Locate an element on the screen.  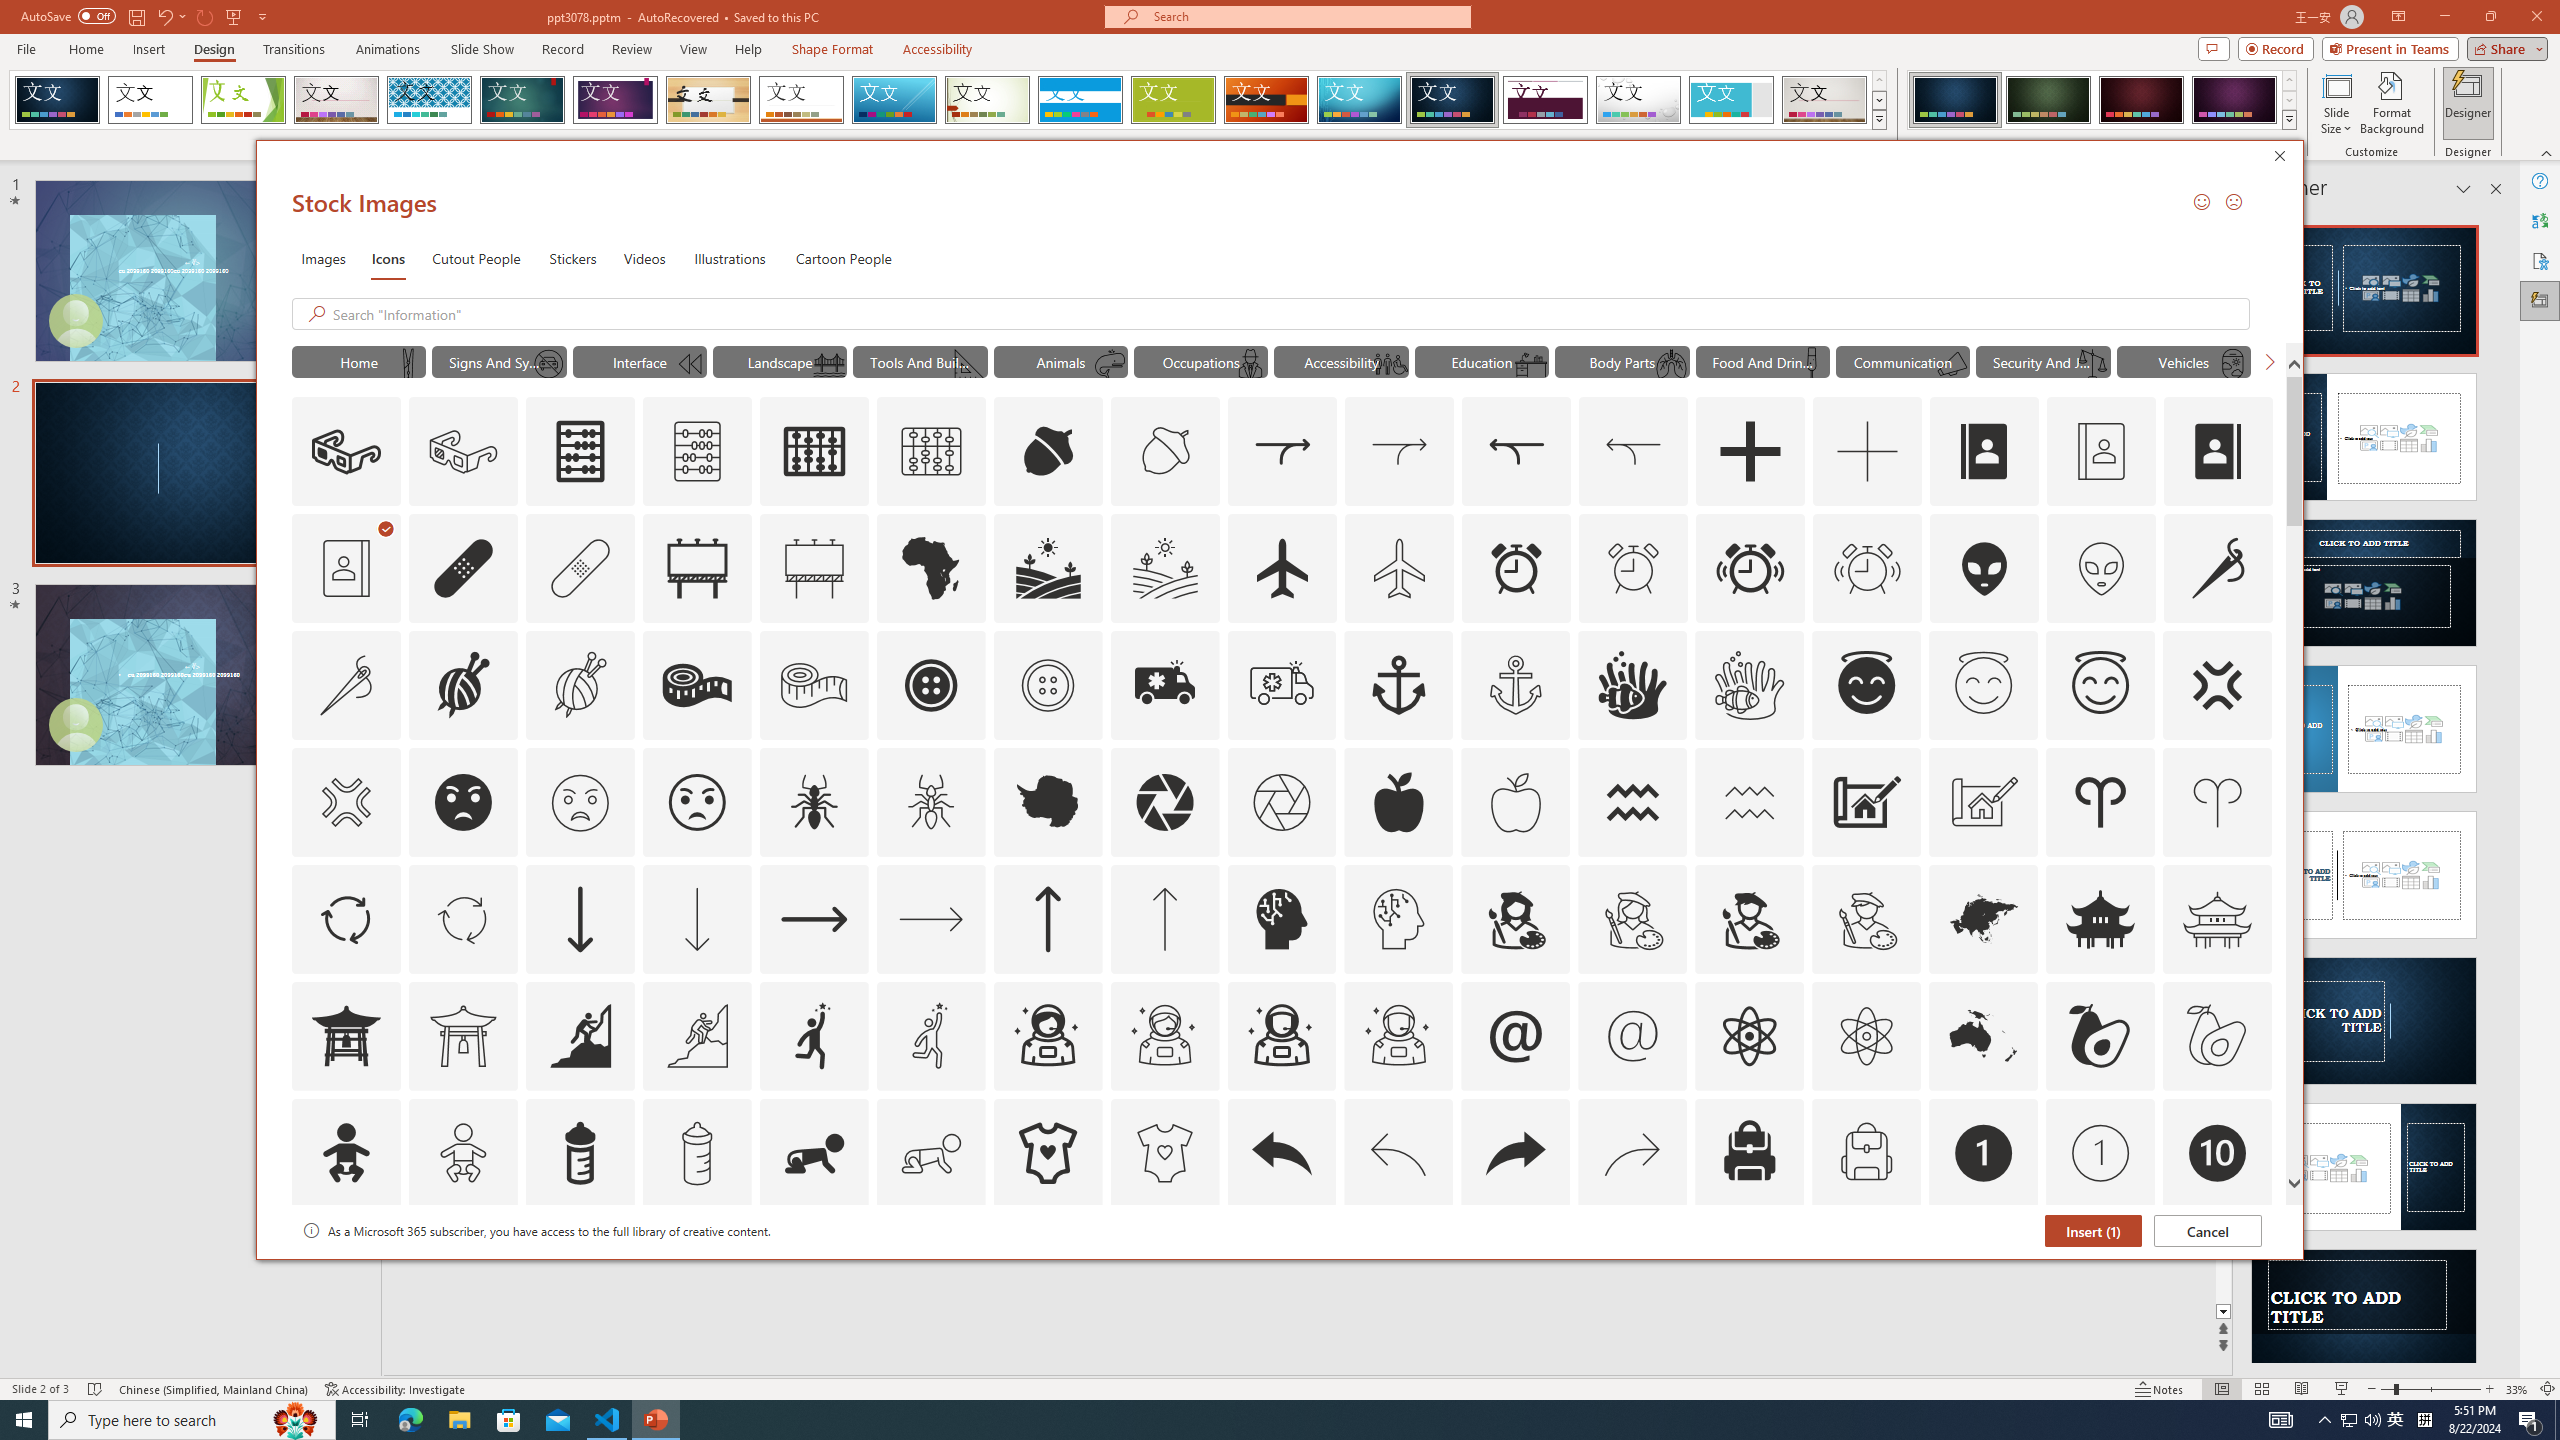
Videos is located at coordinates (644, 258).